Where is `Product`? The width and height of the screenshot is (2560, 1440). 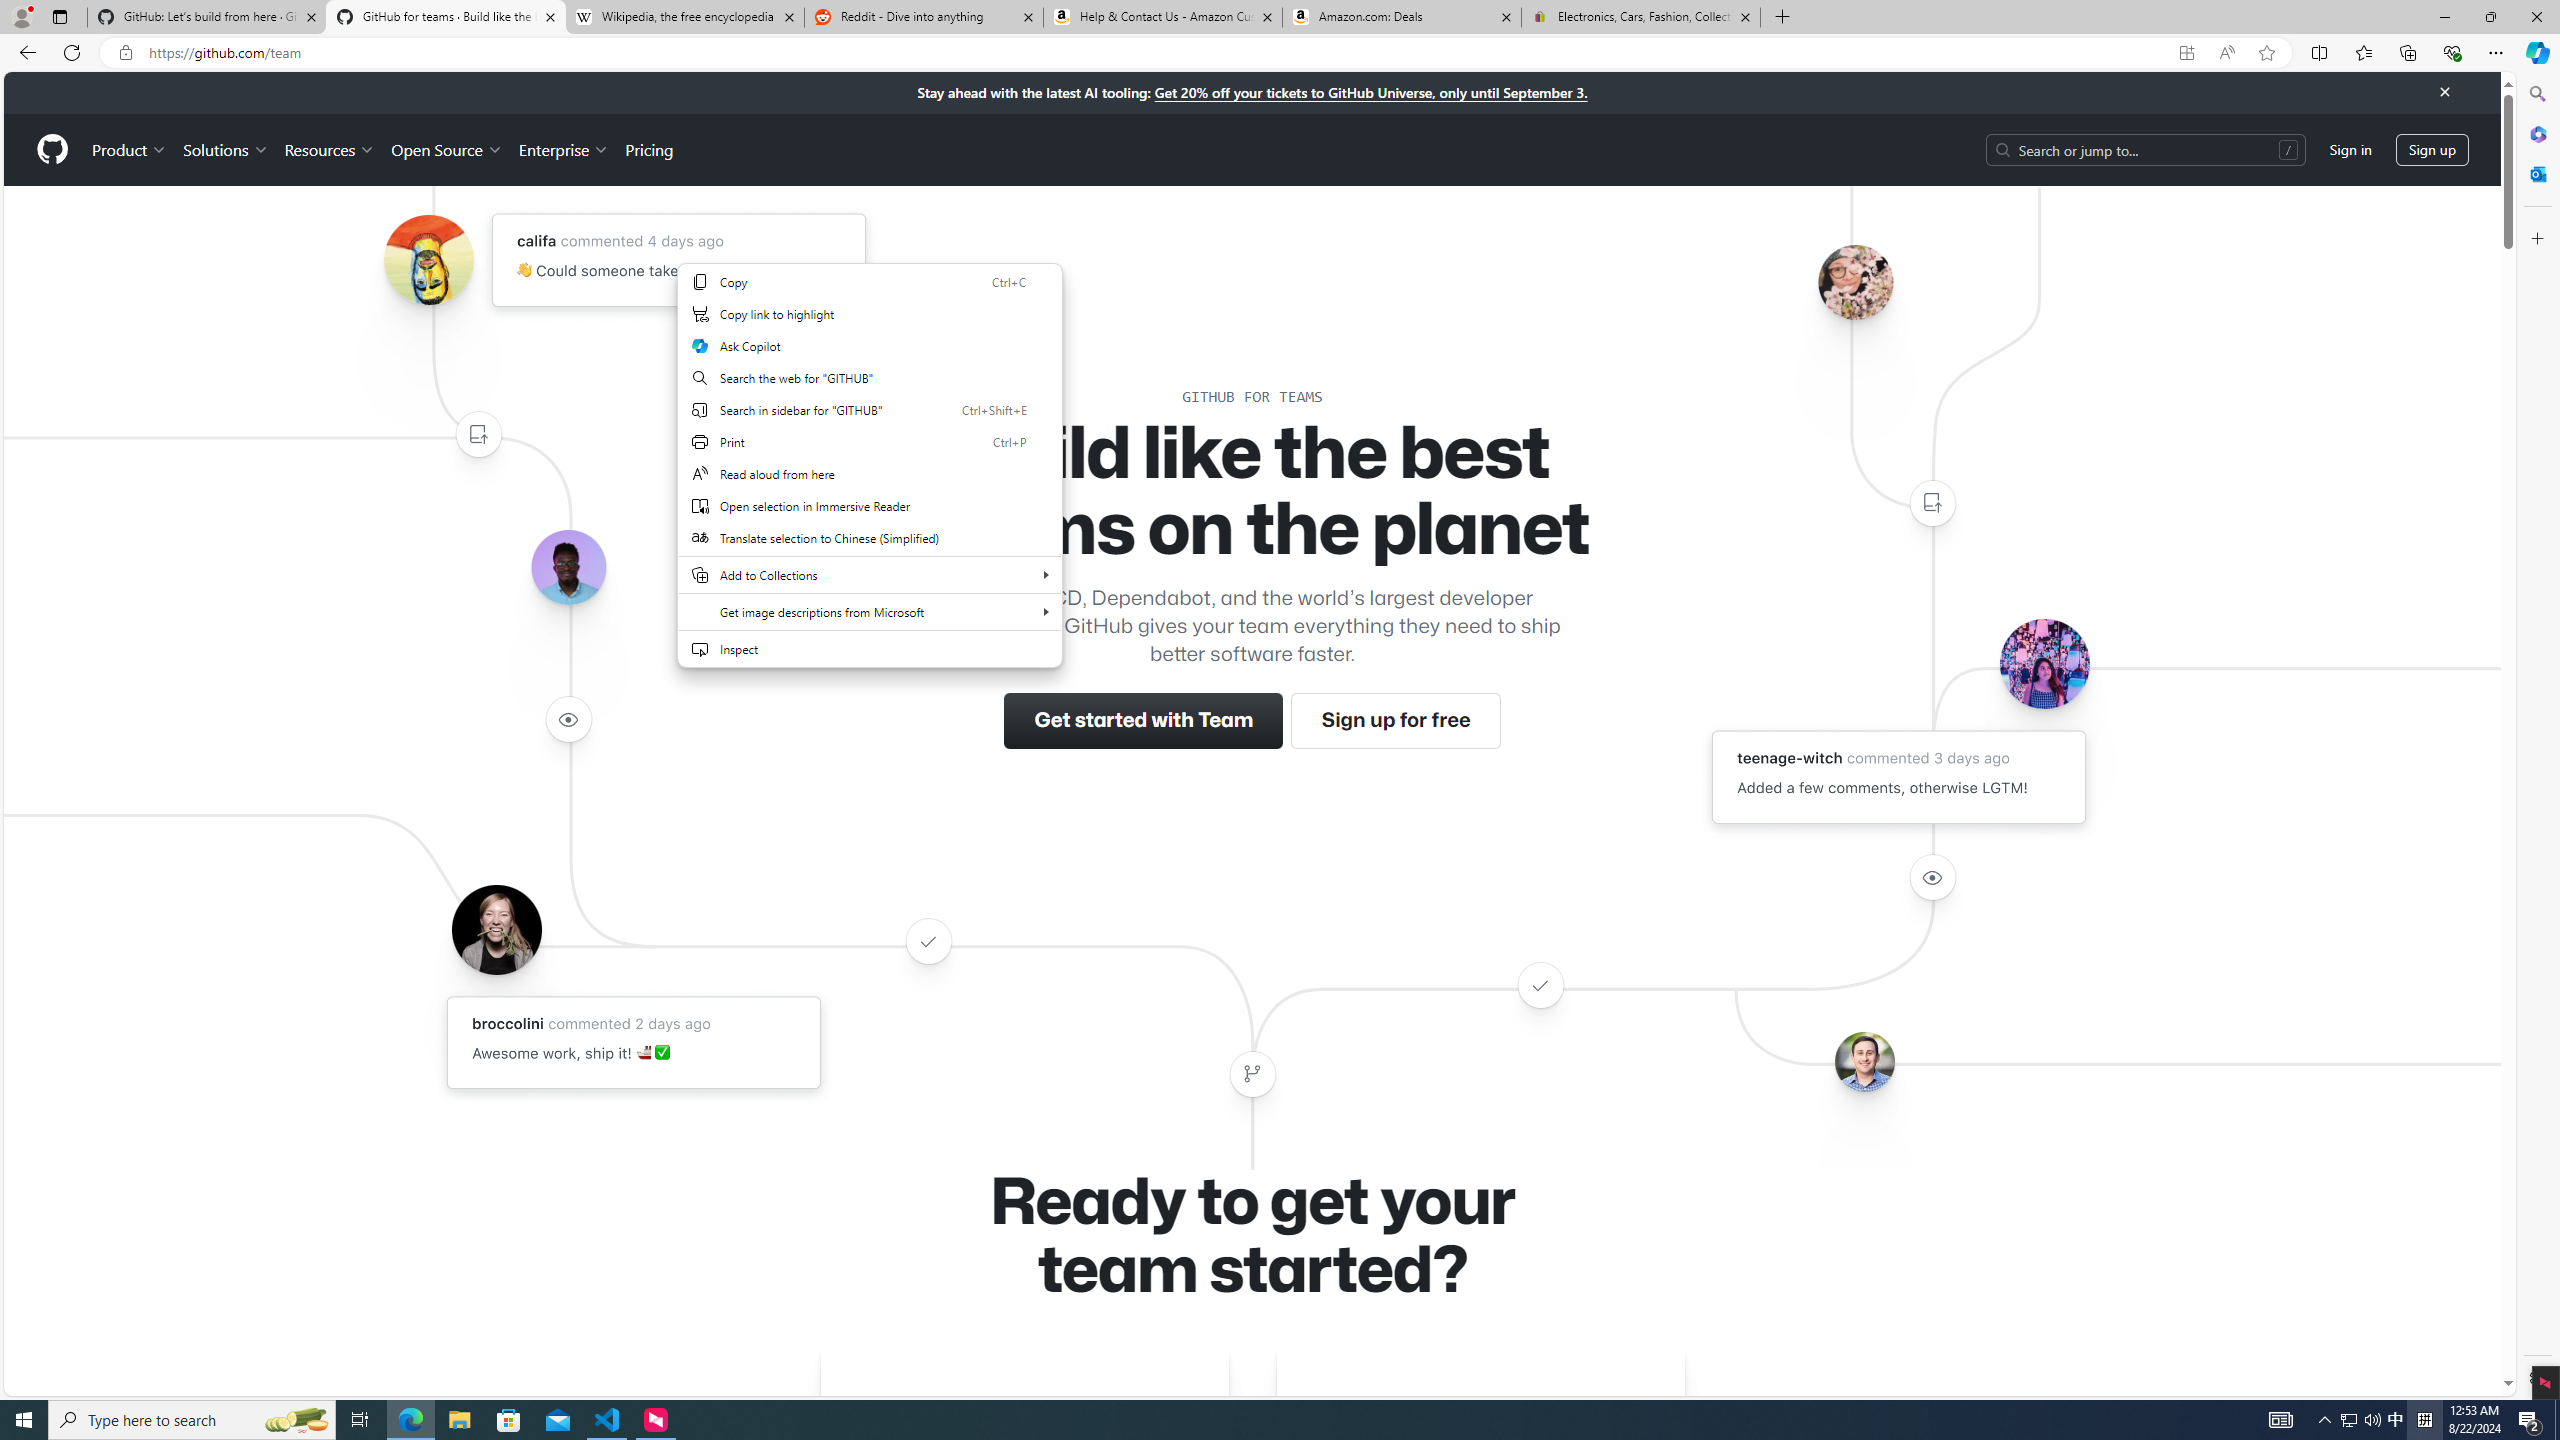 Product is located at coordinates (130, 149).